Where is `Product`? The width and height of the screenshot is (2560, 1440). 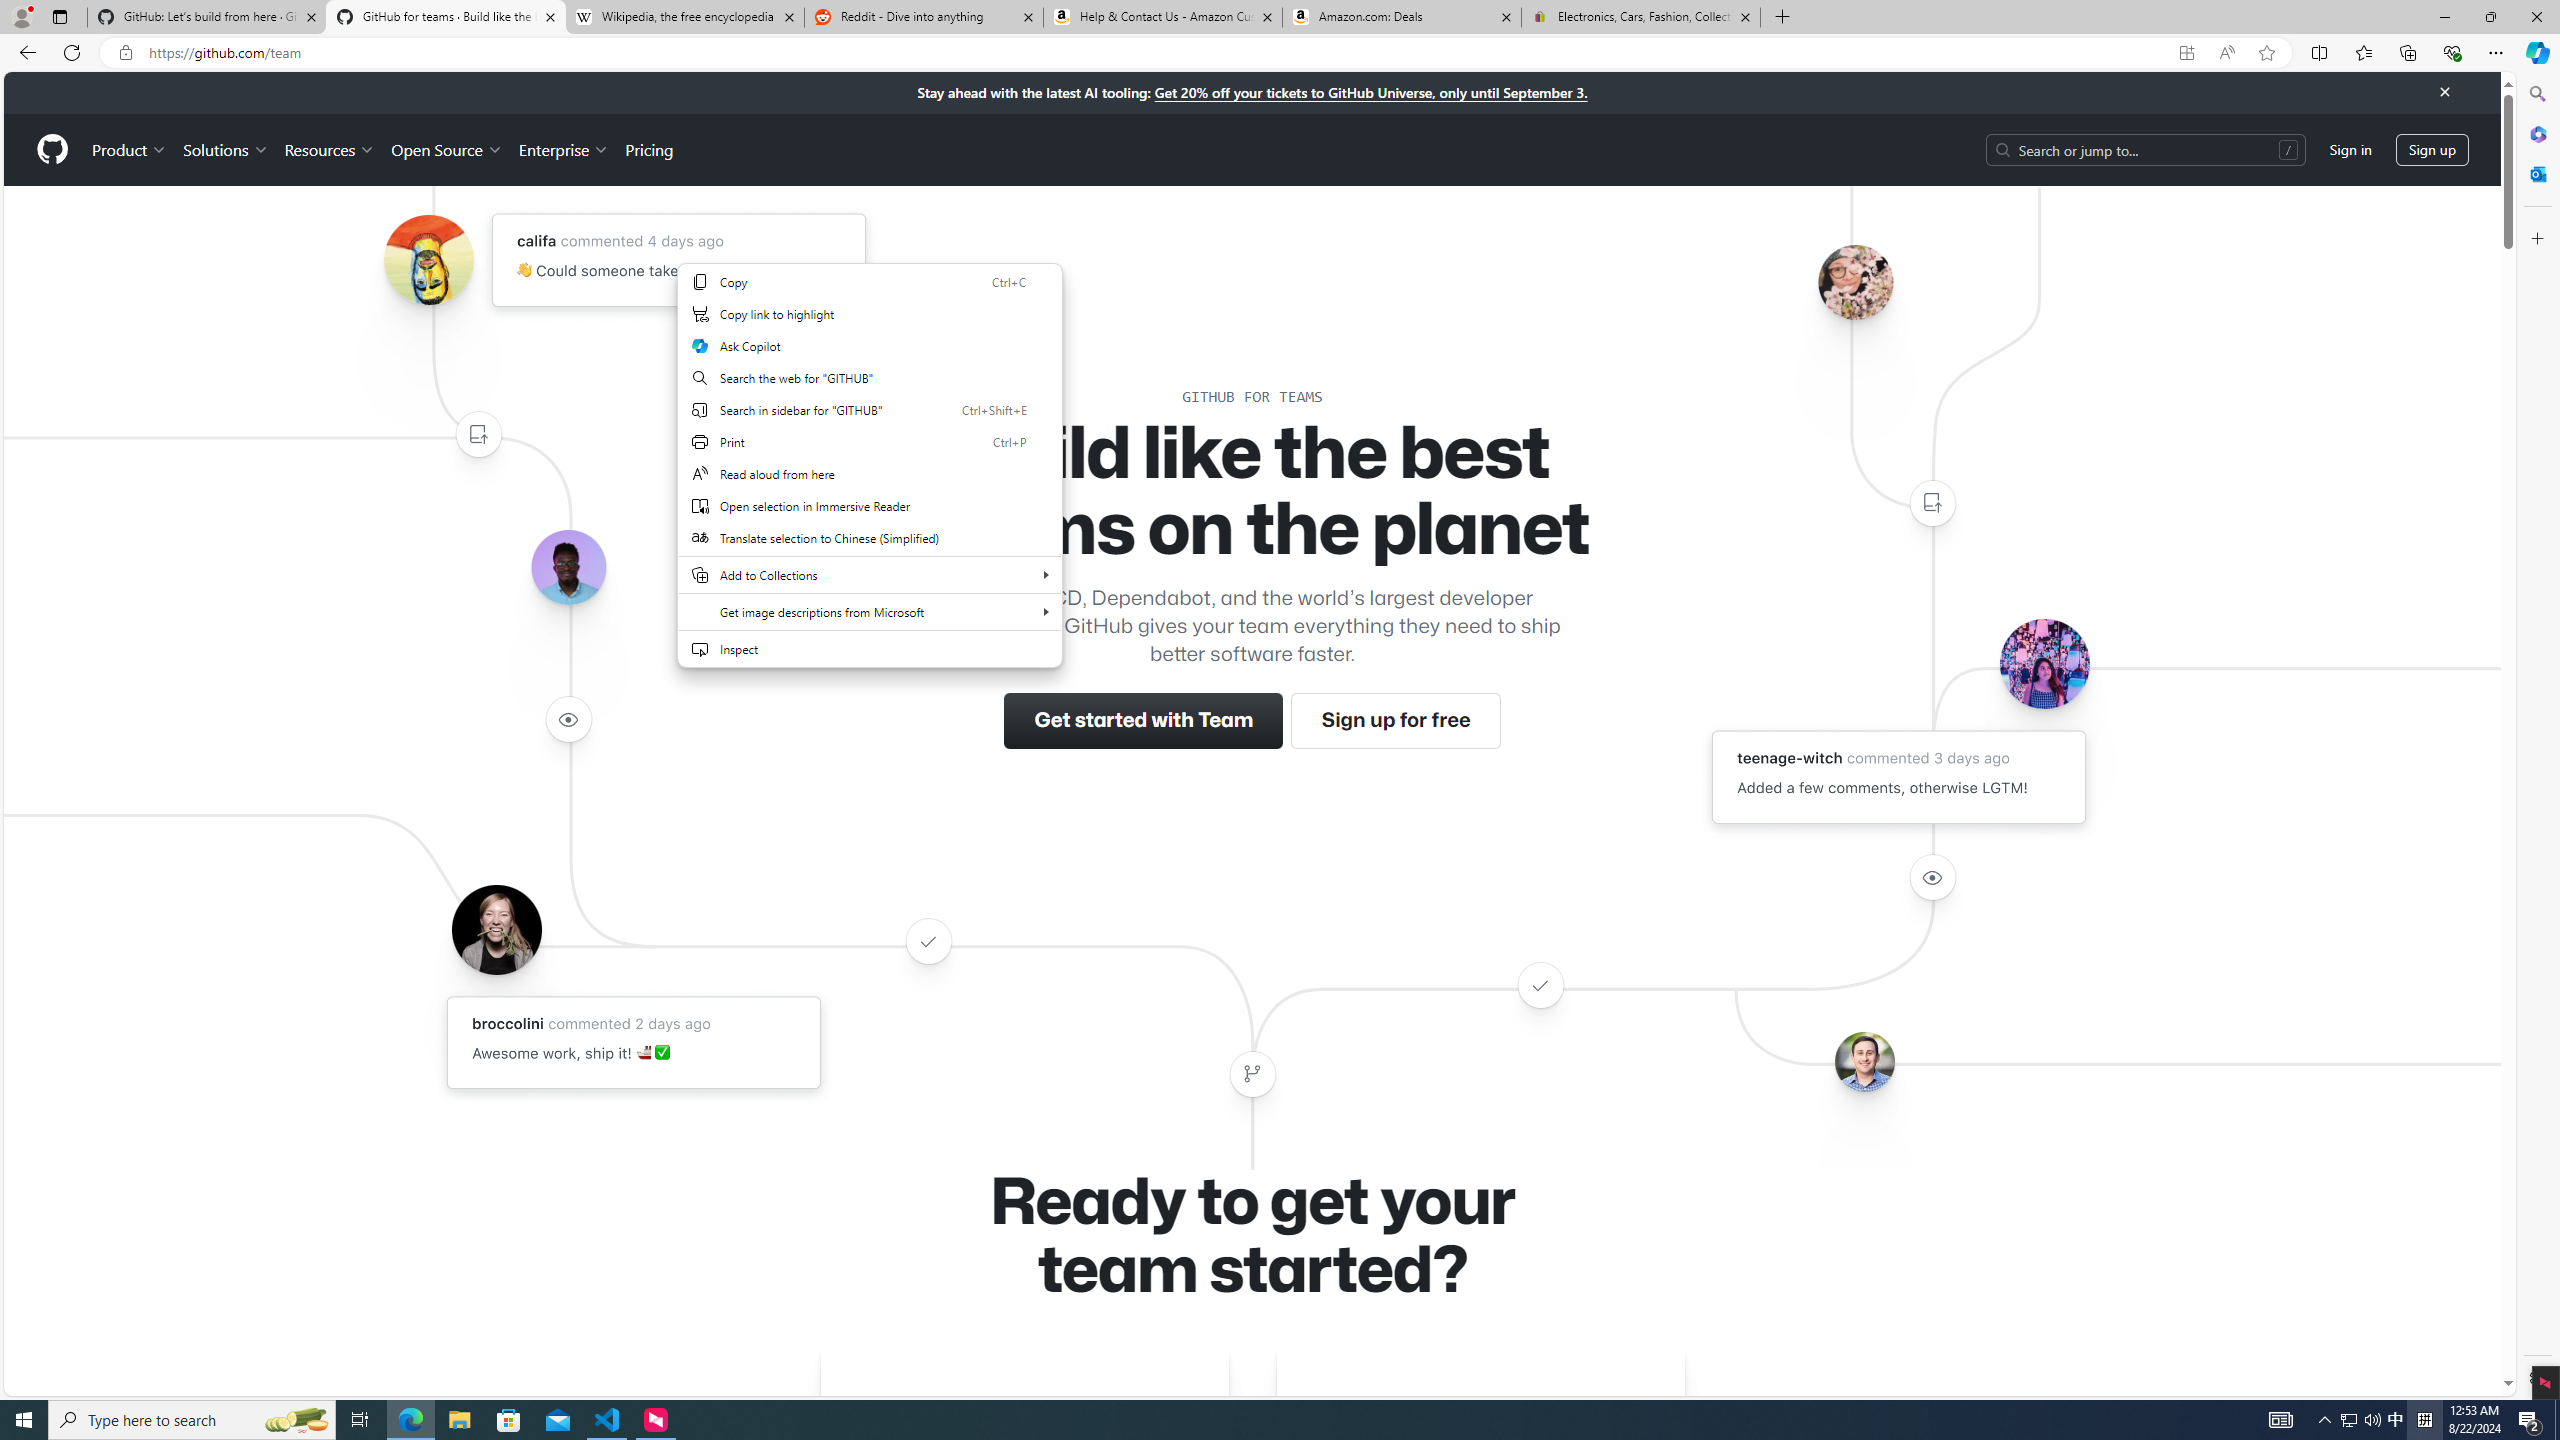 Product is located at coordinates (130, 149).